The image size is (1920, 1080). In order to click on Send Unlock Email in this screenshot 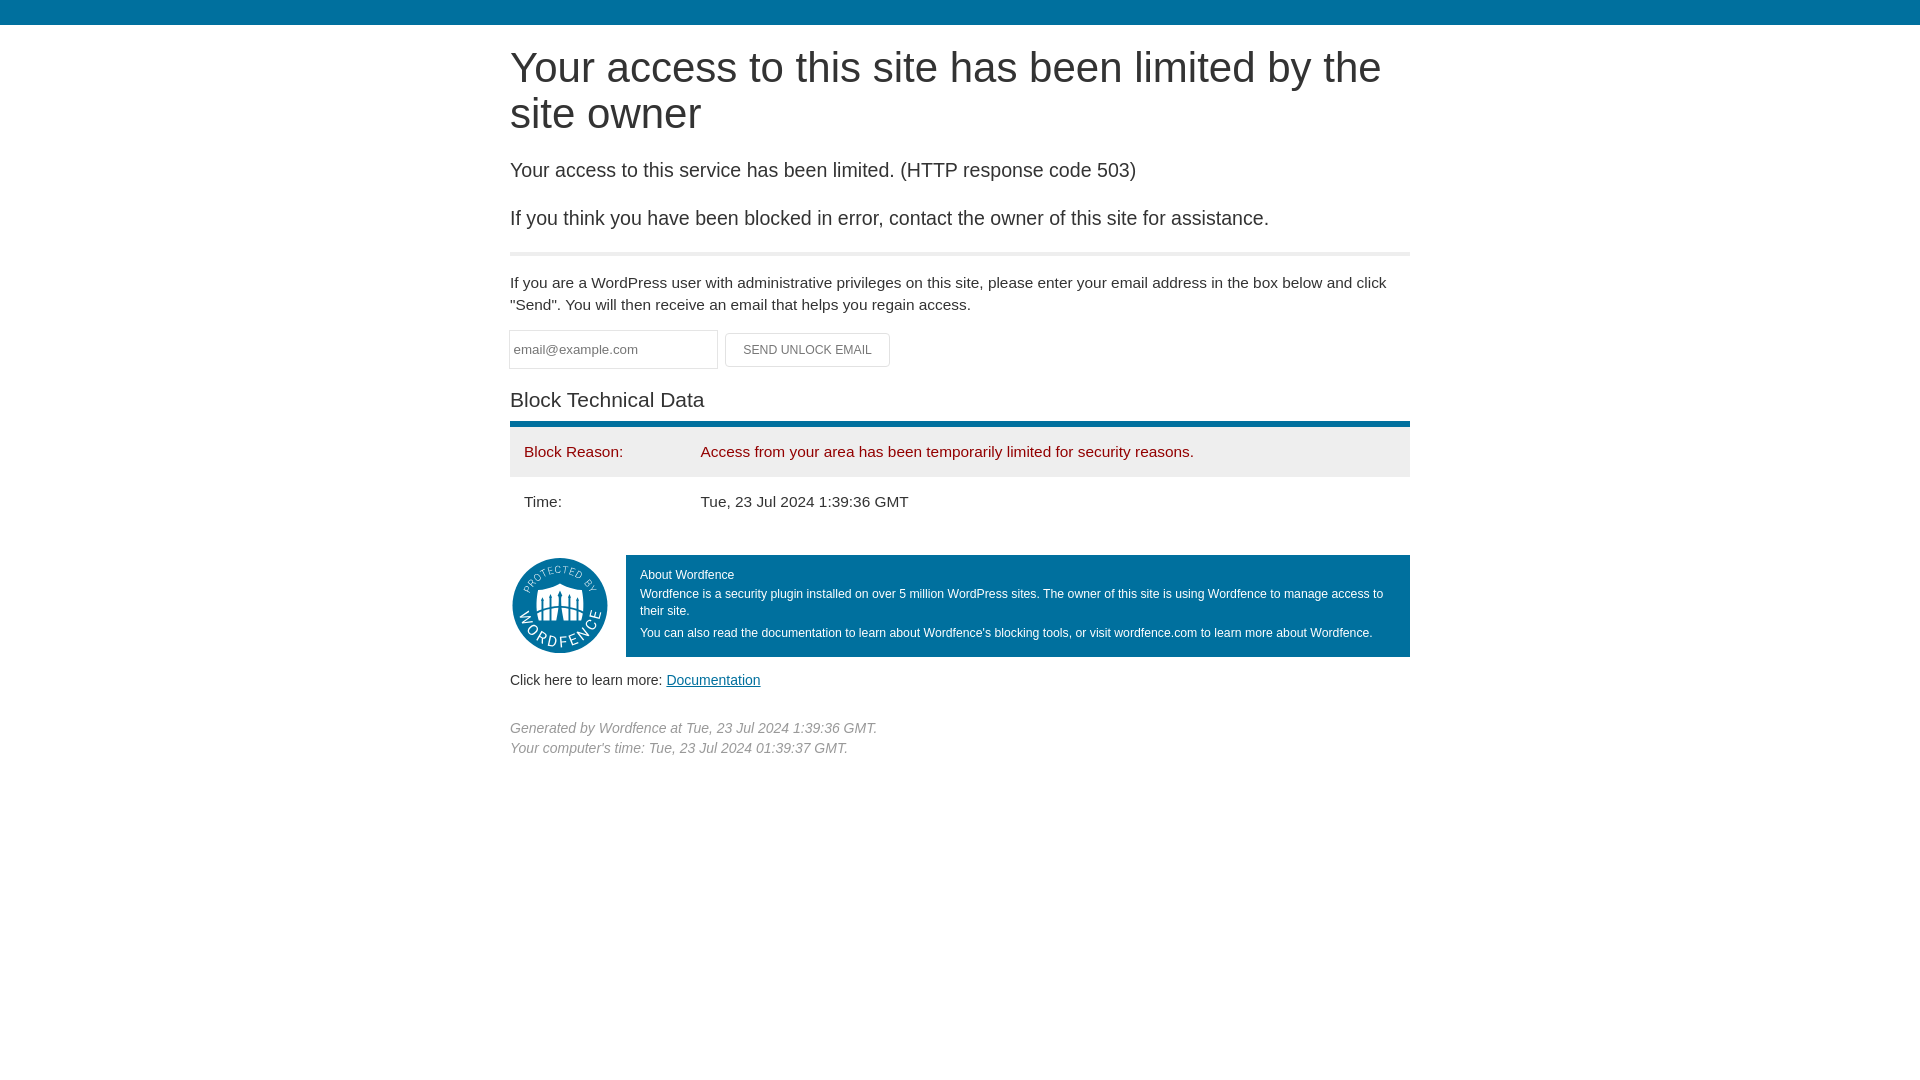, I will do `click(808, 350)`.